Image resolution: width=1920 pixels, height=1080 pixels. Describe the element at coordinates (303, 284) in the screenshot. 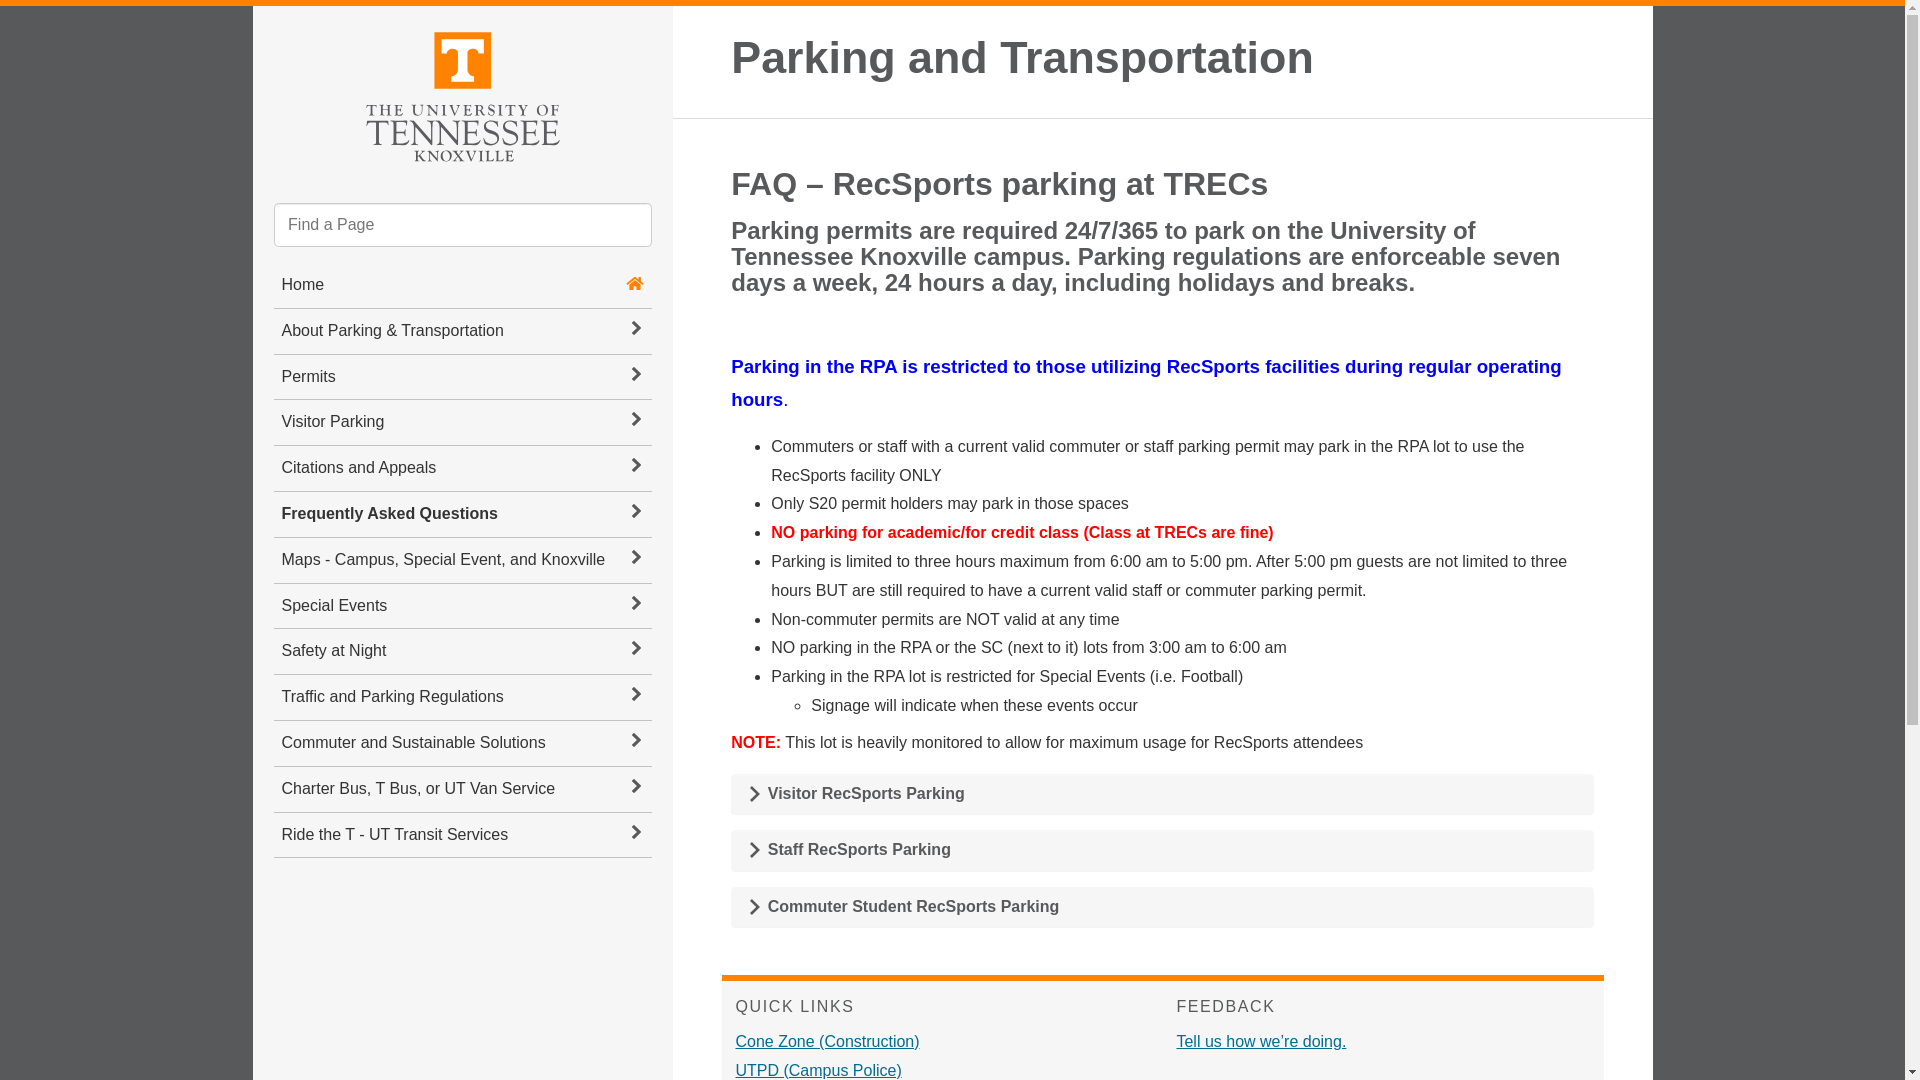

I see `Home` at that location.